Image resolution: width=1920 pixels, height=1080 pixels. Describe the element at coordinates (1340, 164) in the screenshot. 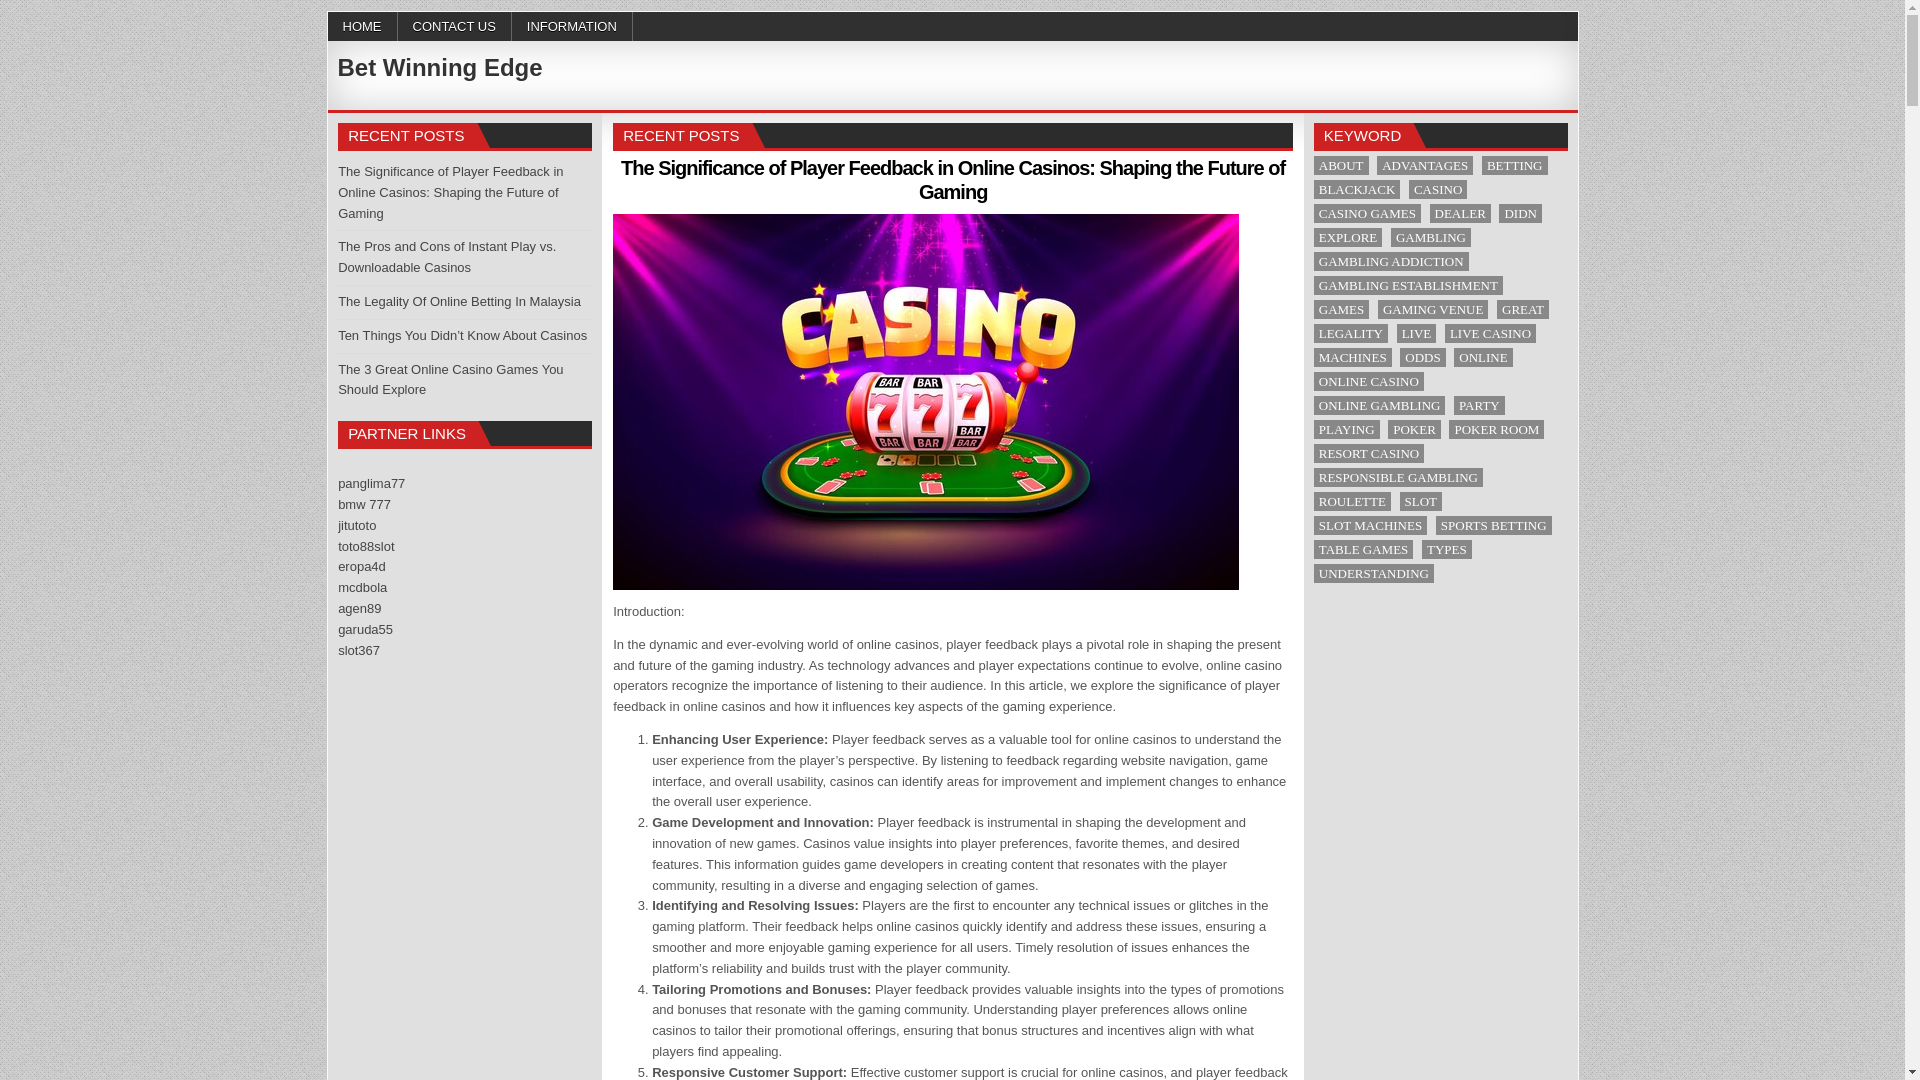

I see `ABOUT` at that location.